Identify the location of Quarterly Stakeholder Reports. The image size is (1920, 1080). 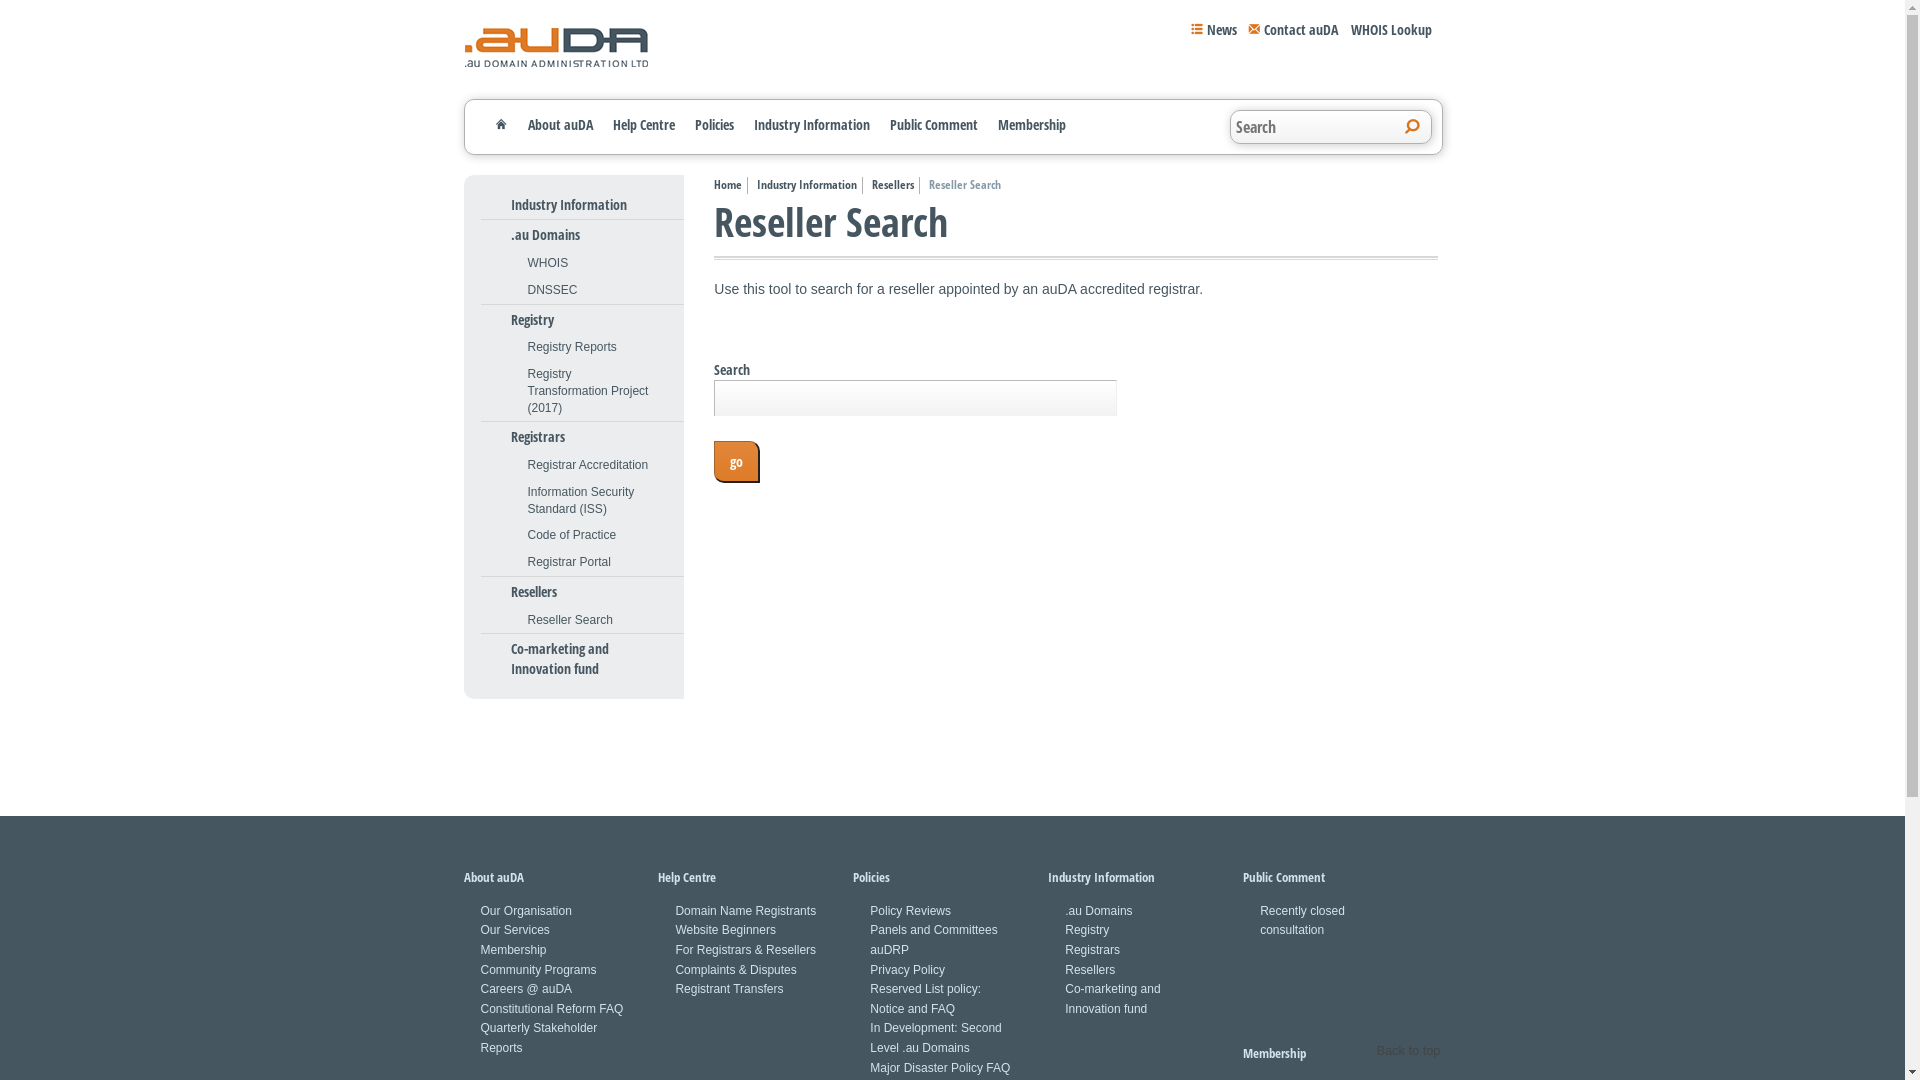
(538, 1038).